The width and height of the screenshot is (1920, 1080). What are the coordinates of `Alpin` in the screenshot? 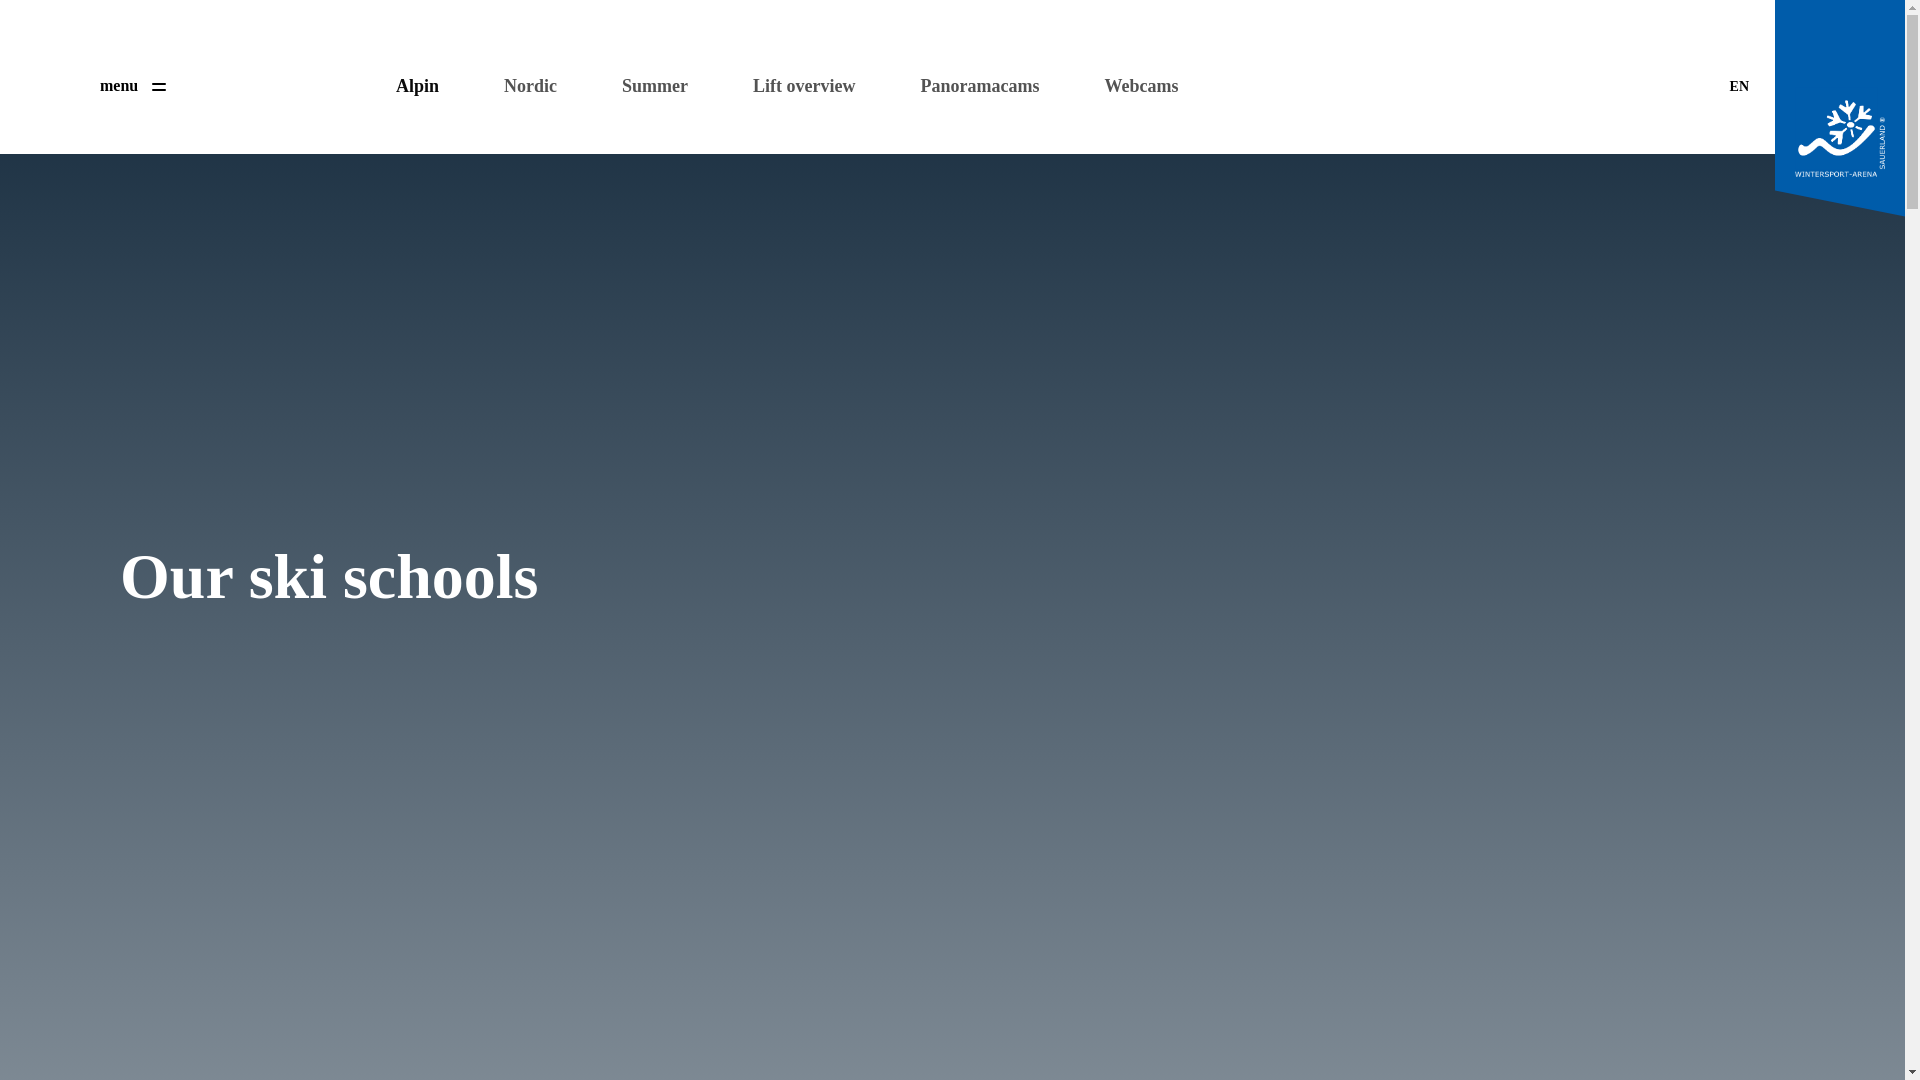 It's located at (404, 86).